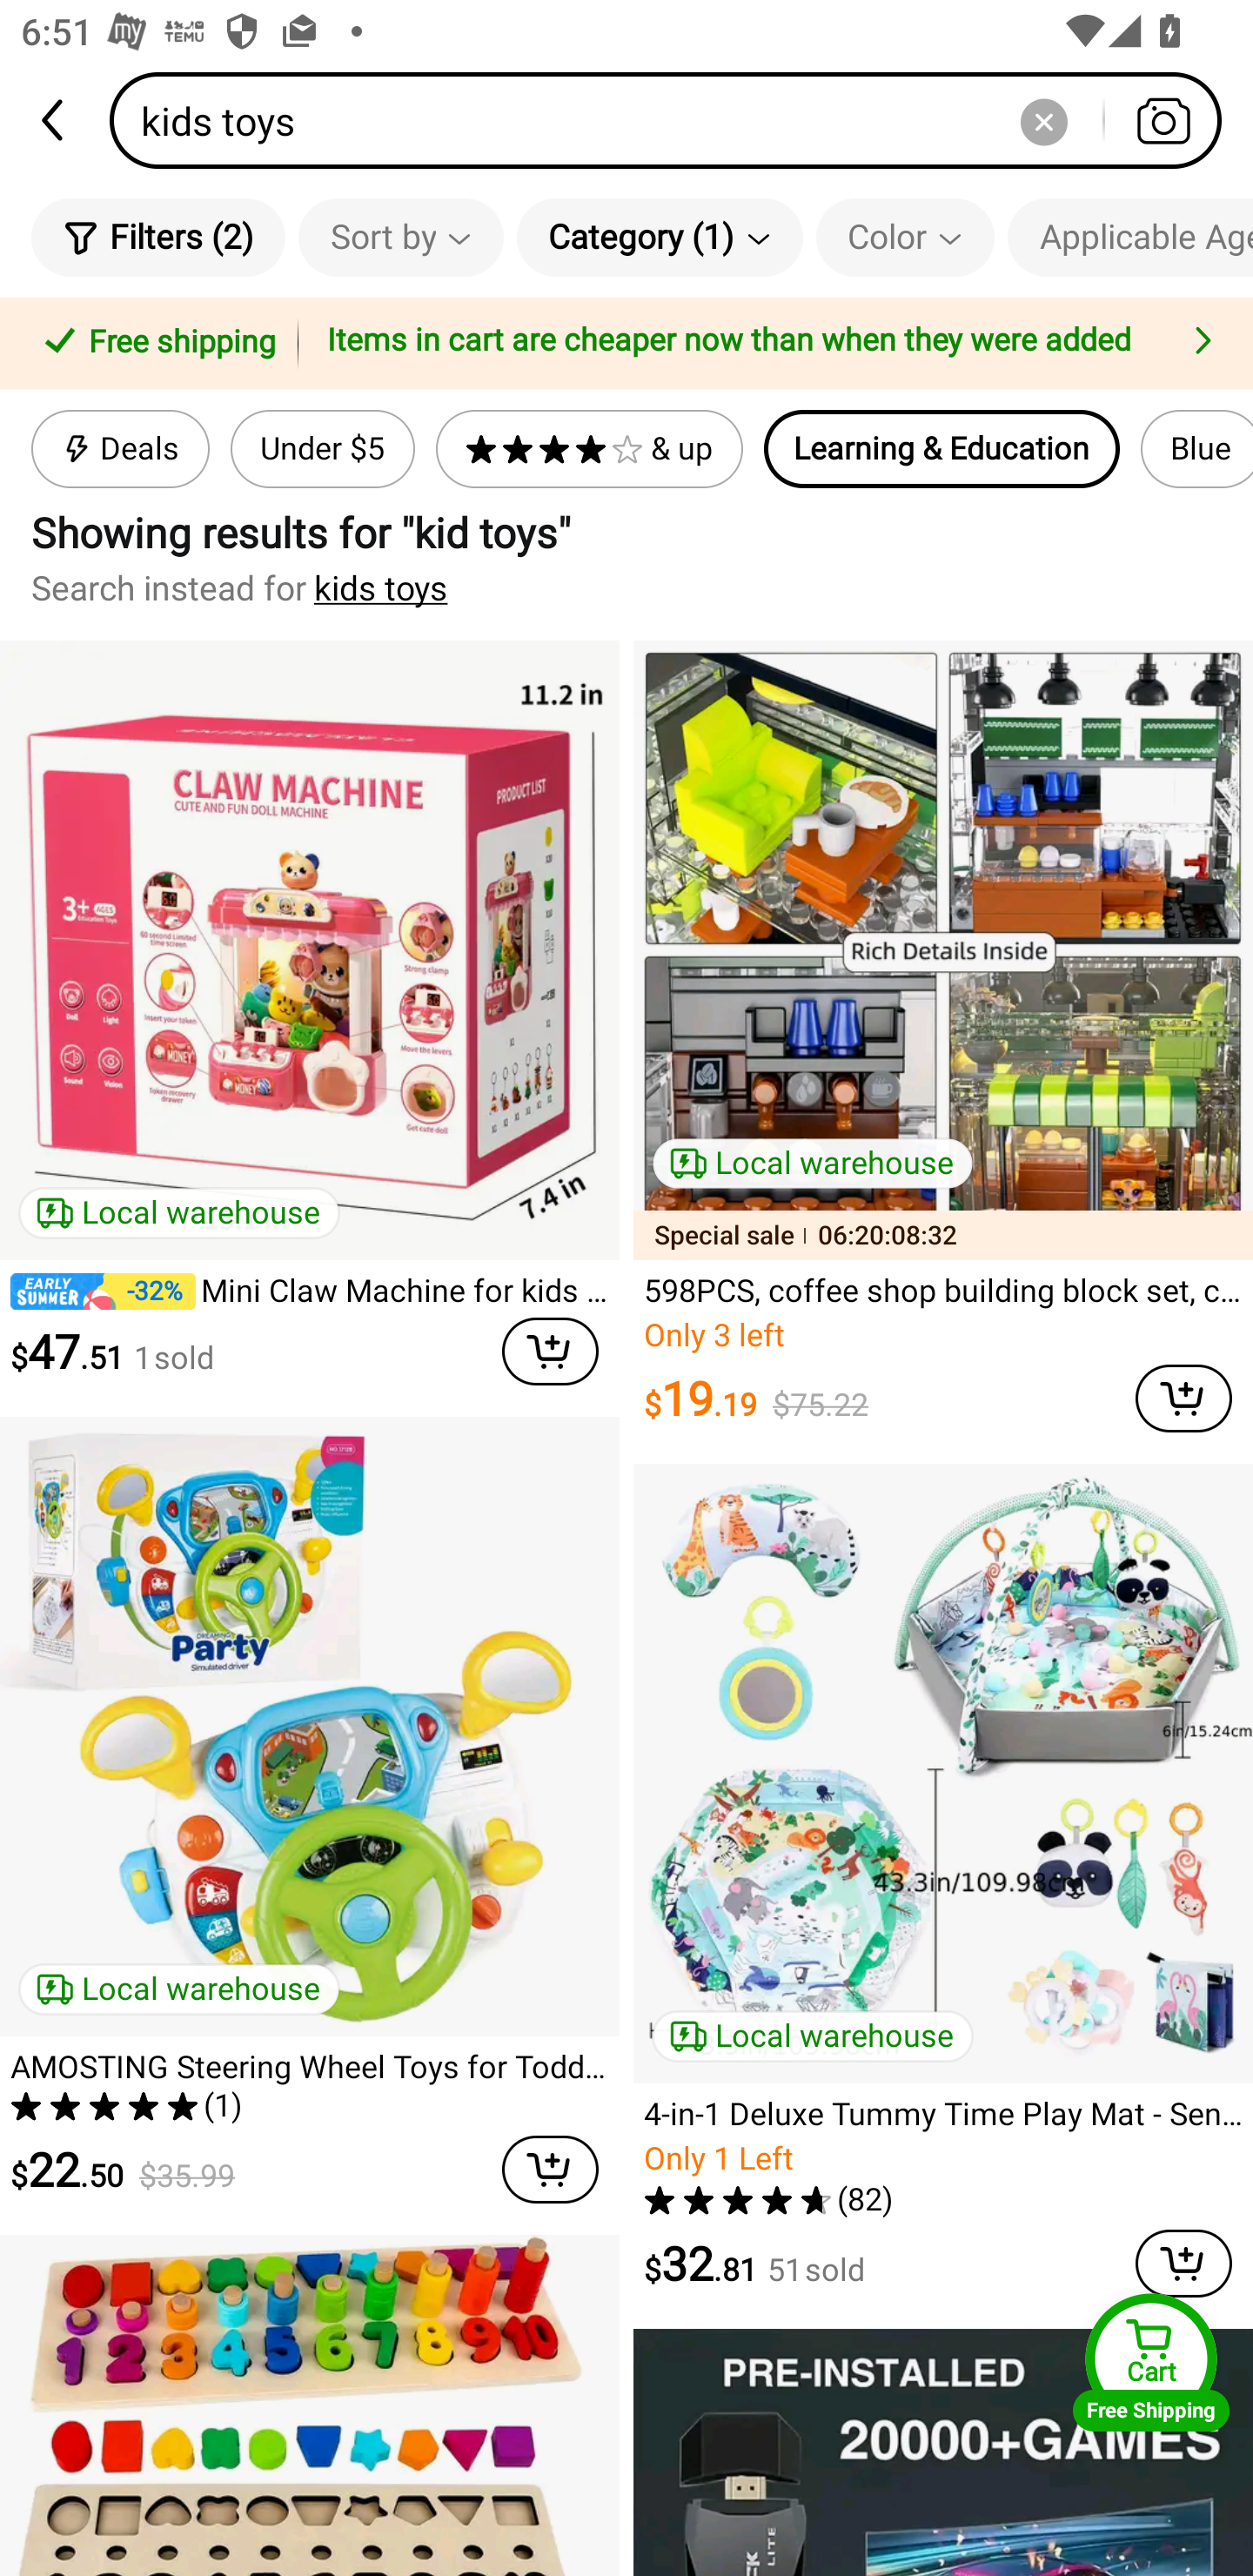 Image resolution: width=1253 pixels, height=2576 pixels. What do you see at coordinates (158, 237) in the screenshot?
I see `Filters (2)` at bounding box center [158, 237].